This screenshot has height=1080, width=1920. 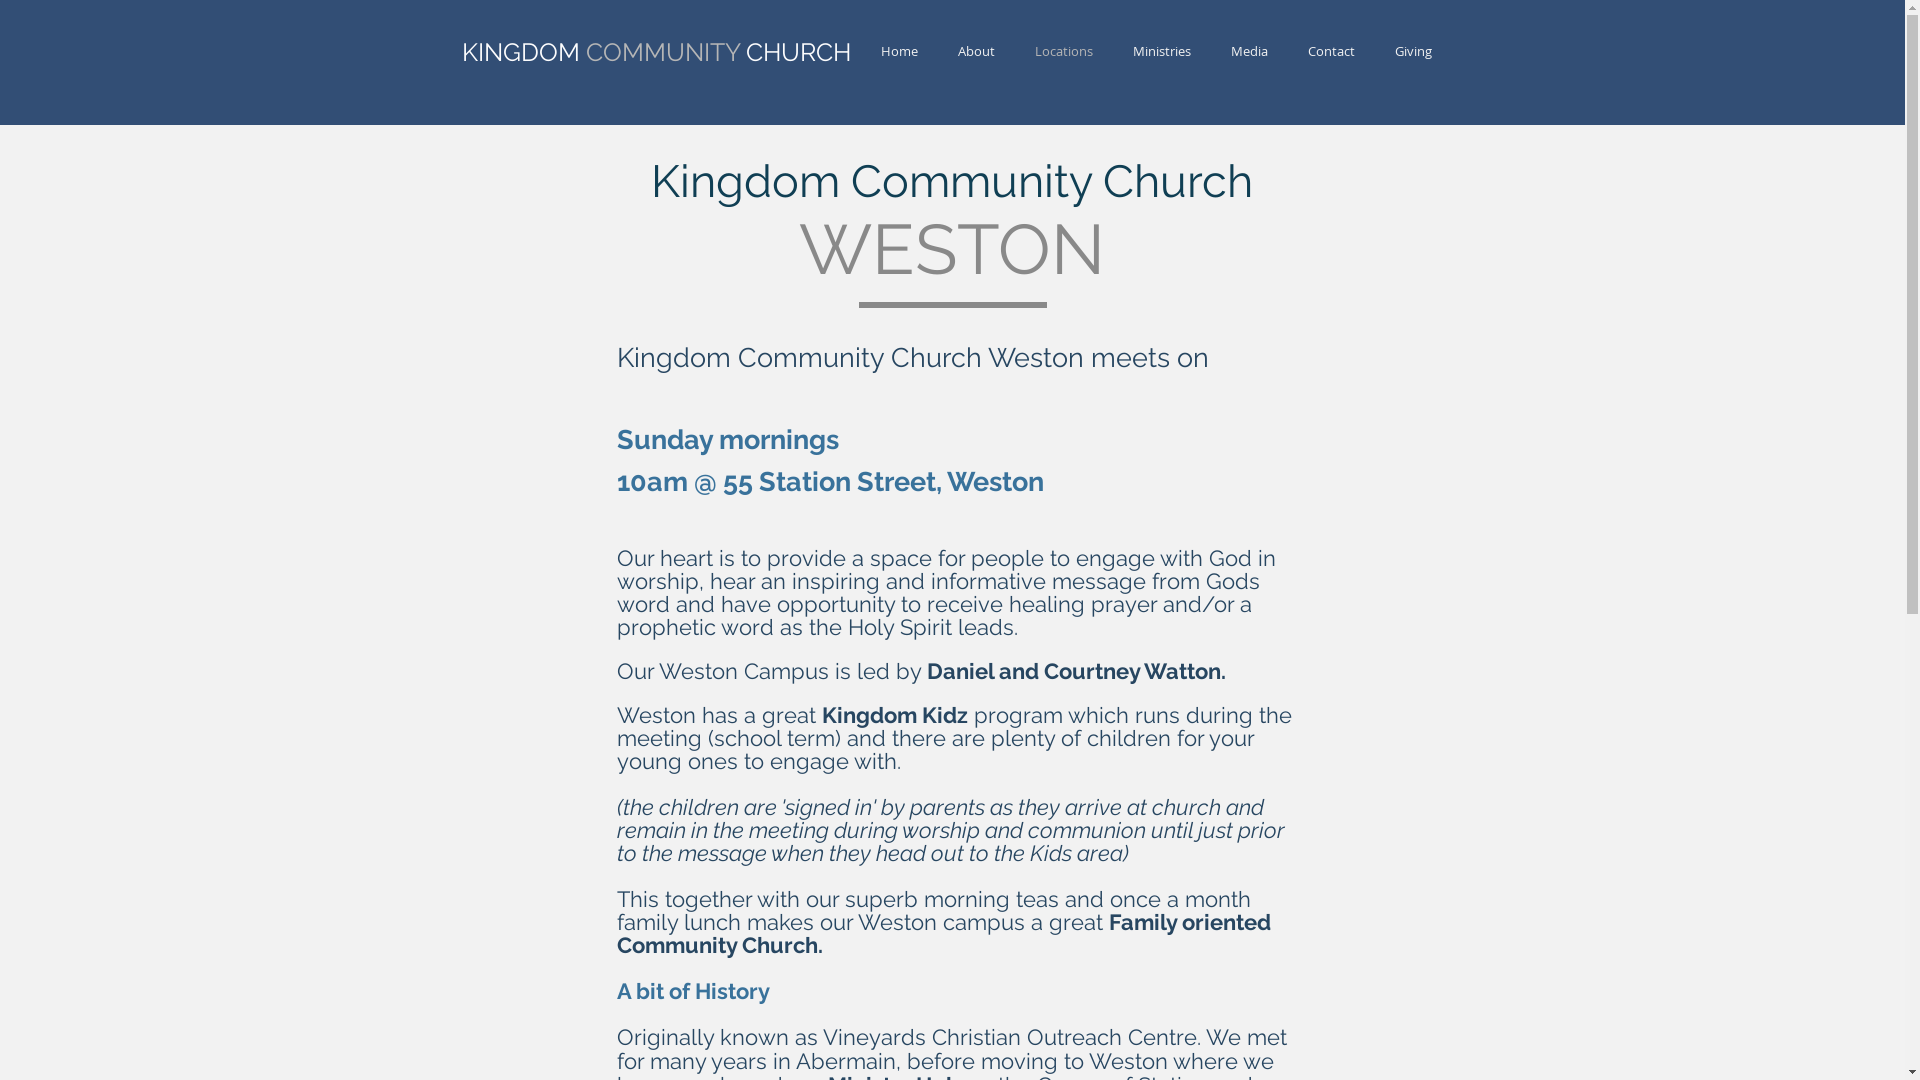 What do you see at coordinates (1161, 52) in the screenshot?
I see `Ministries` at bounding box center [1161, 52].